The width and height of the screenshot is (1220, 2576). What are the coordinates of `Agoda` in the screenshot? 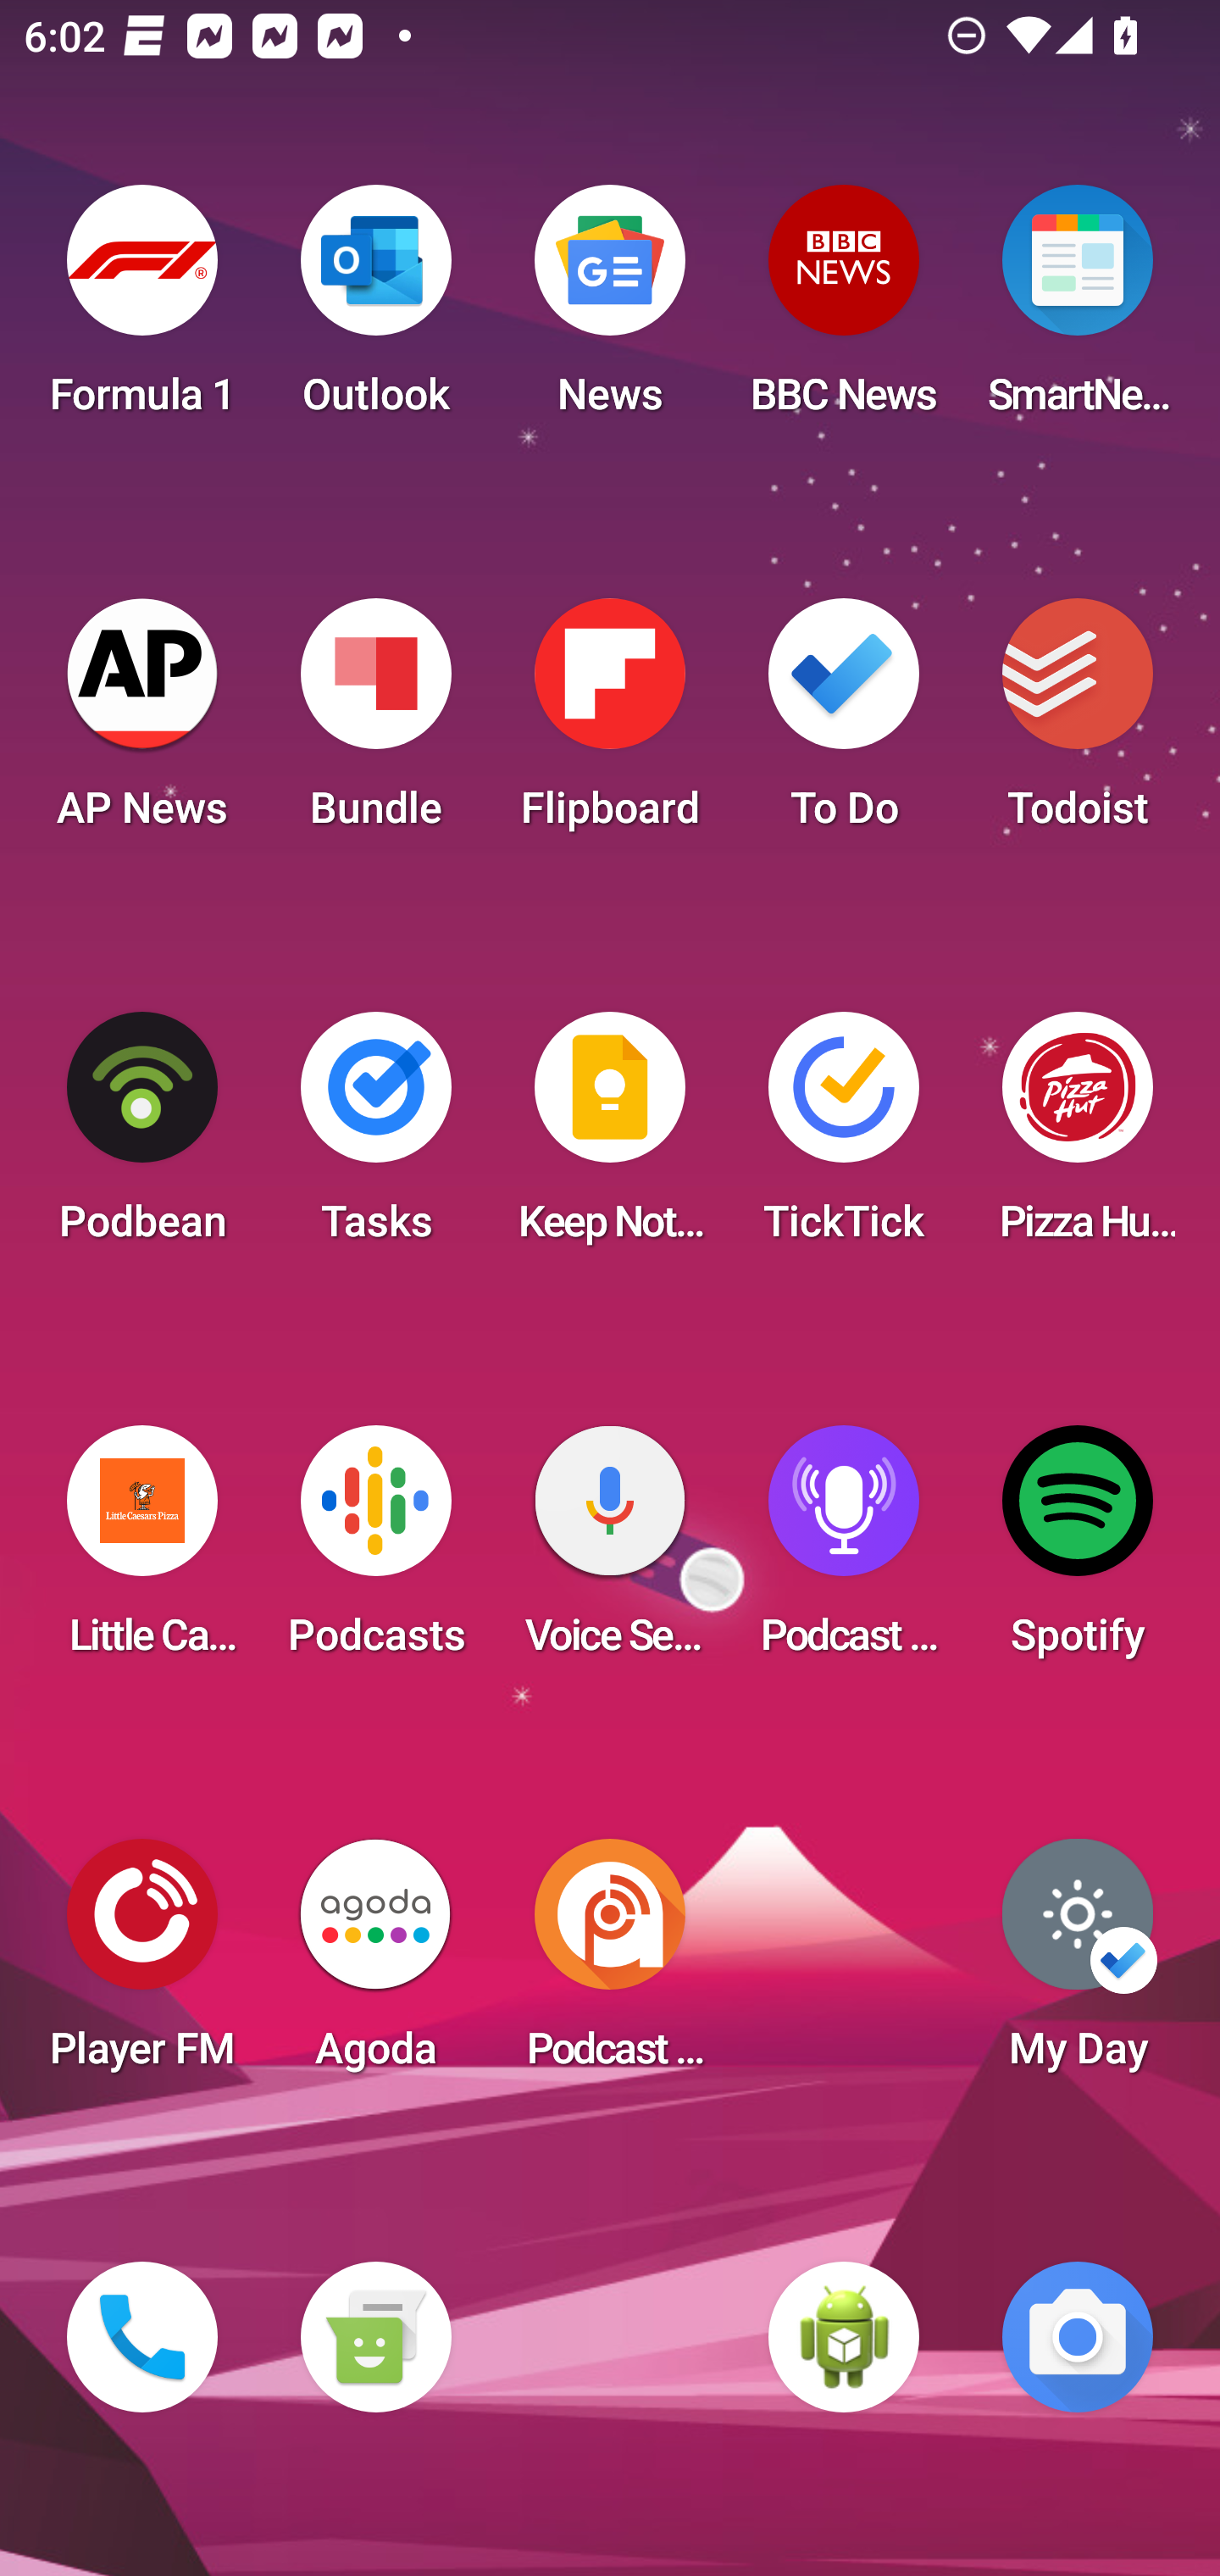 It's located at (375, 1964).